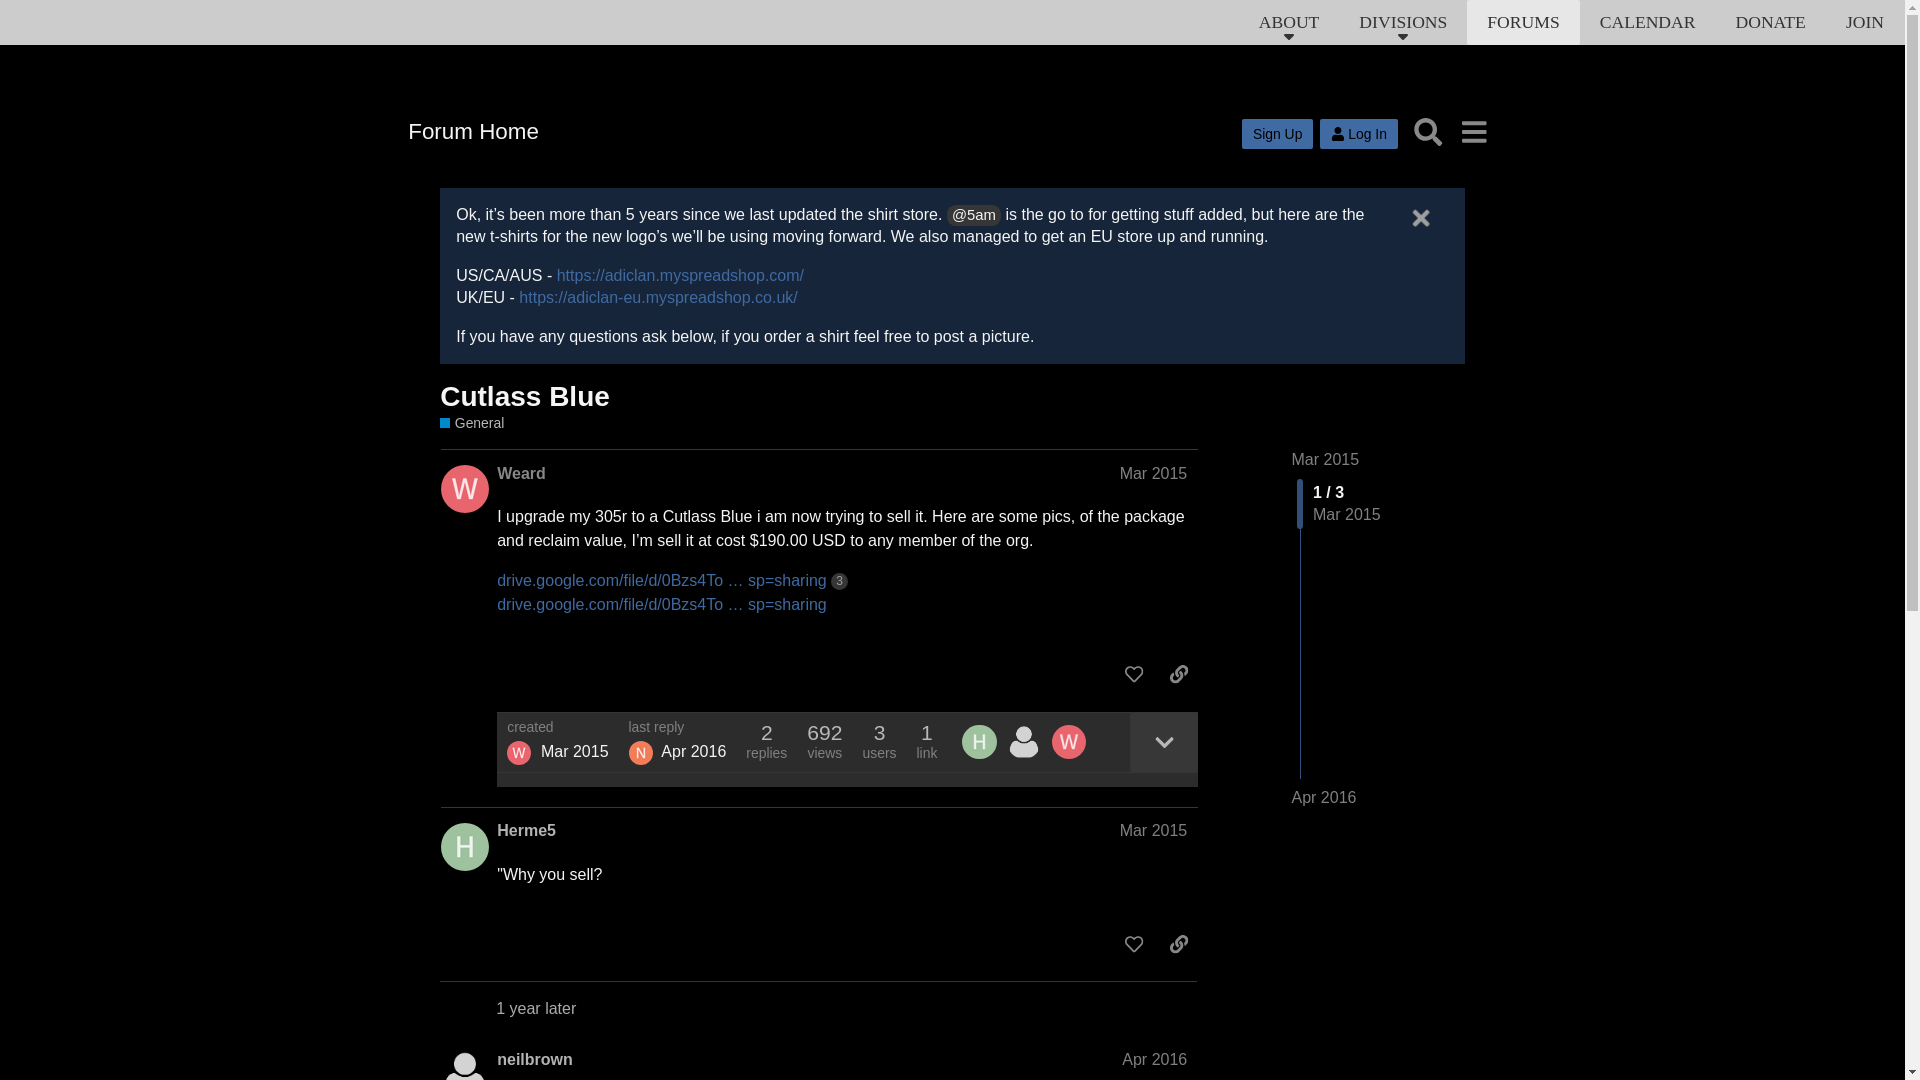 This screenshot has height=1080, width=1920. What do you see at coordinates (471, 423) in the screenshot?
I see `General` at bounding box center [471, 423].